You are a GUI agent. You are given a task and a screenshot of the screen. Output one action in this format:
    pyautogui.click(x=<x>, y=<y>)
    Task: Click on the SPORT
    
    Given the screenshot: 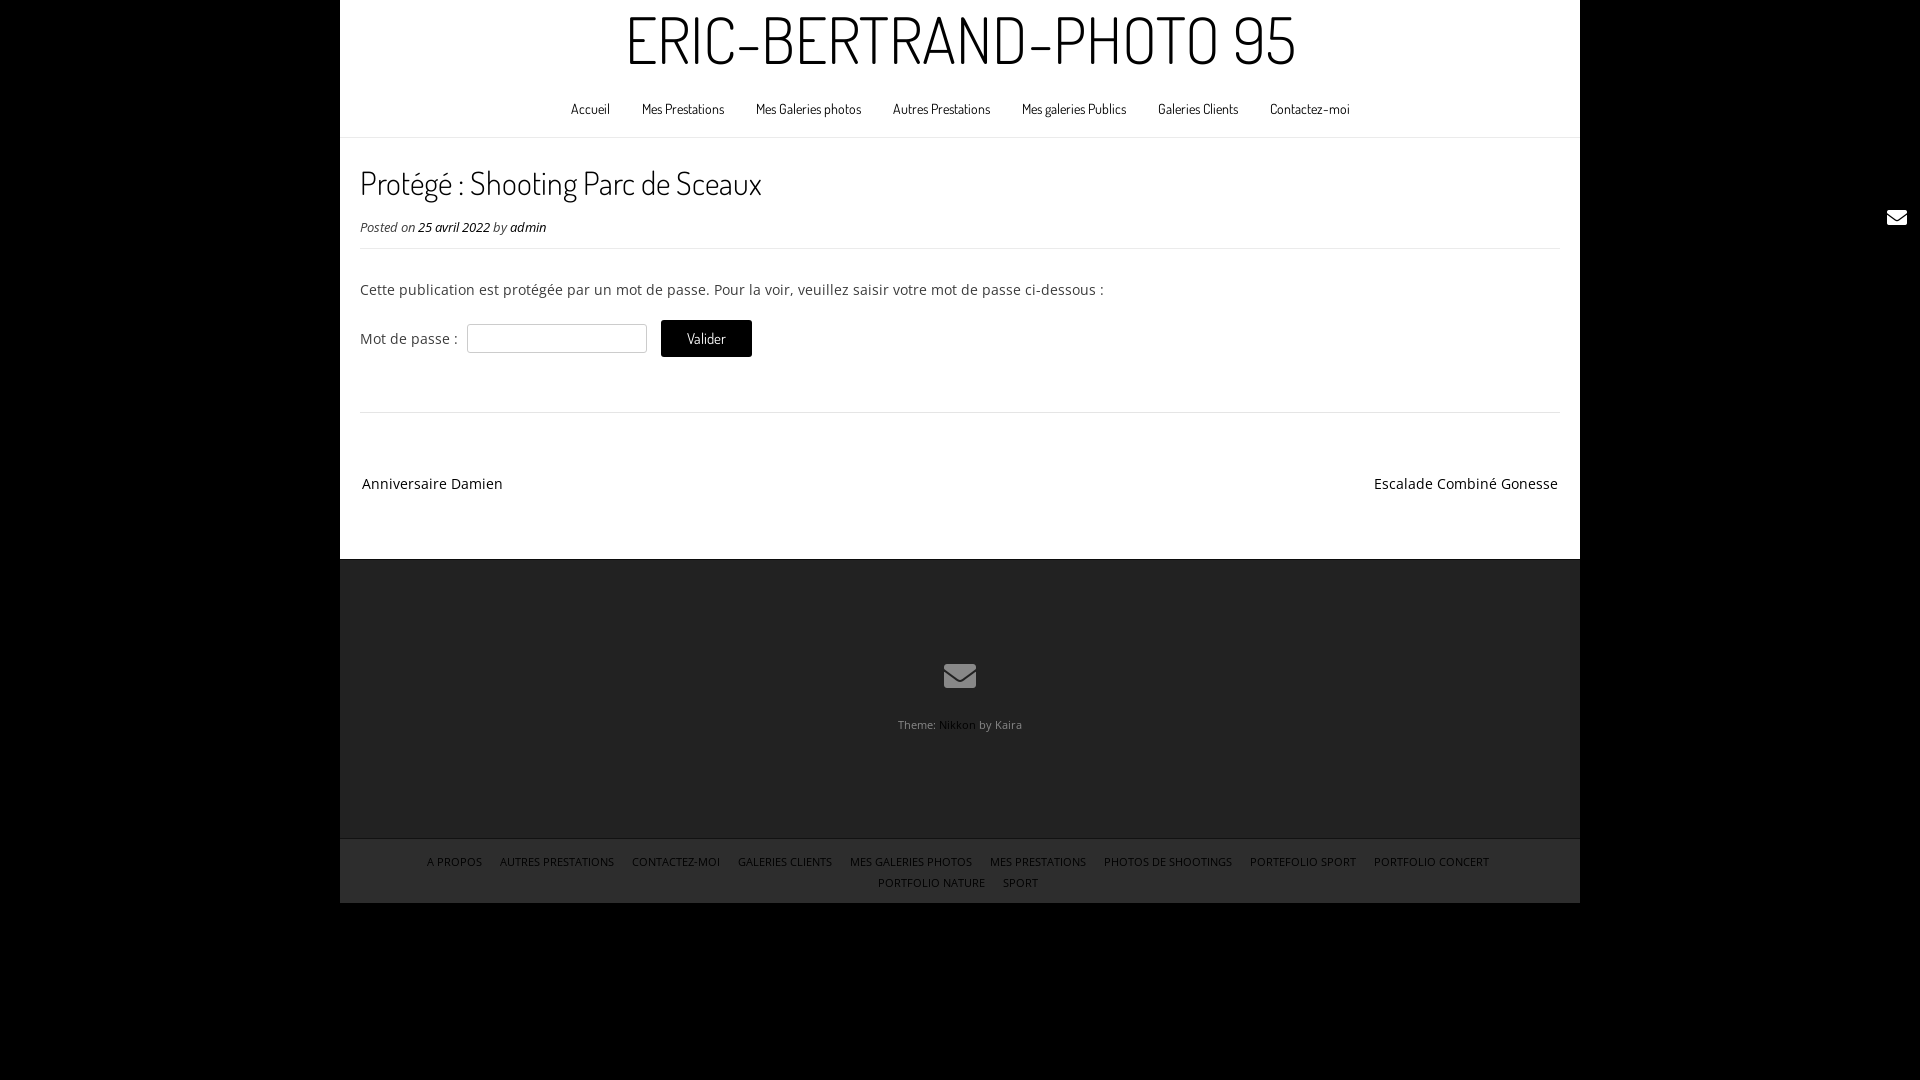 What is the action you would take?
    pyautogui.click(x=1020, y=882)
    